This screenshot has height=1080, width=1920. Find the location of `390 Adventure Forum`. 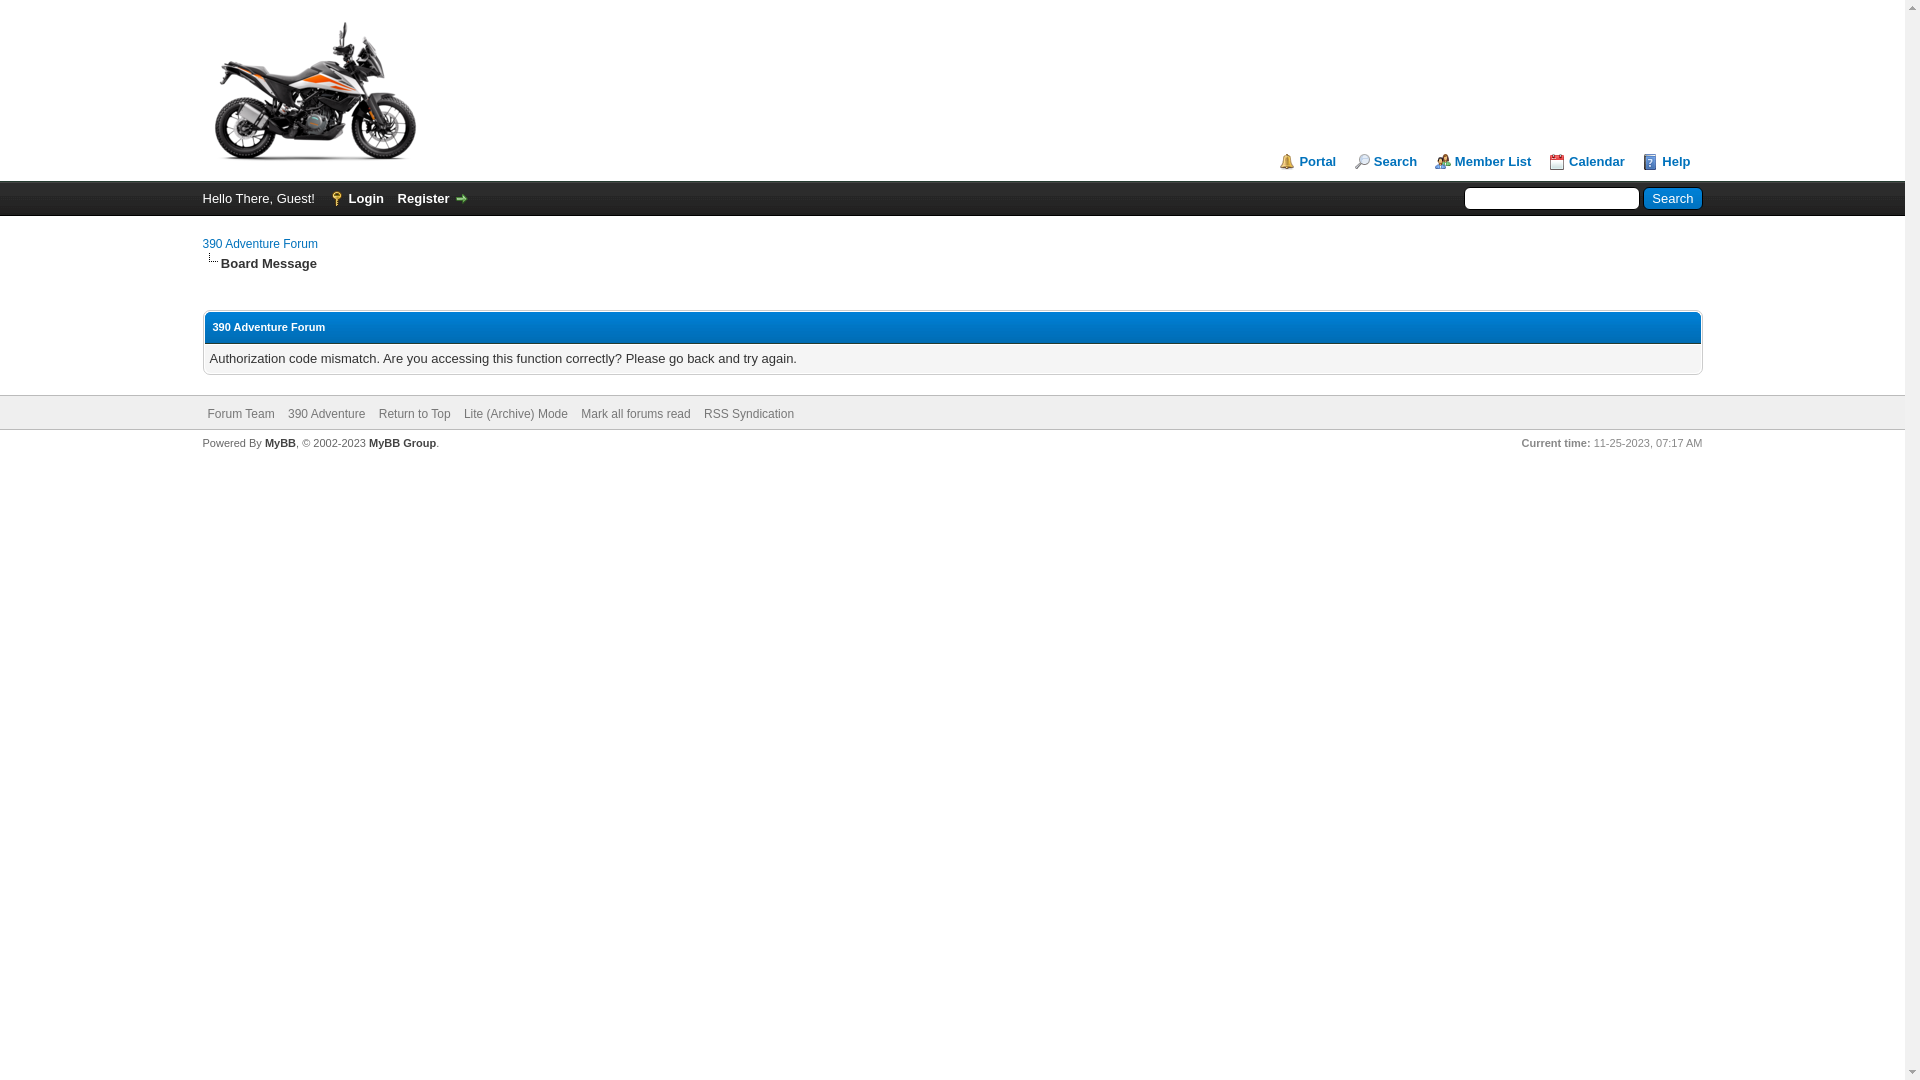

390 Adventure Forum is located at coordinates (260, 244).